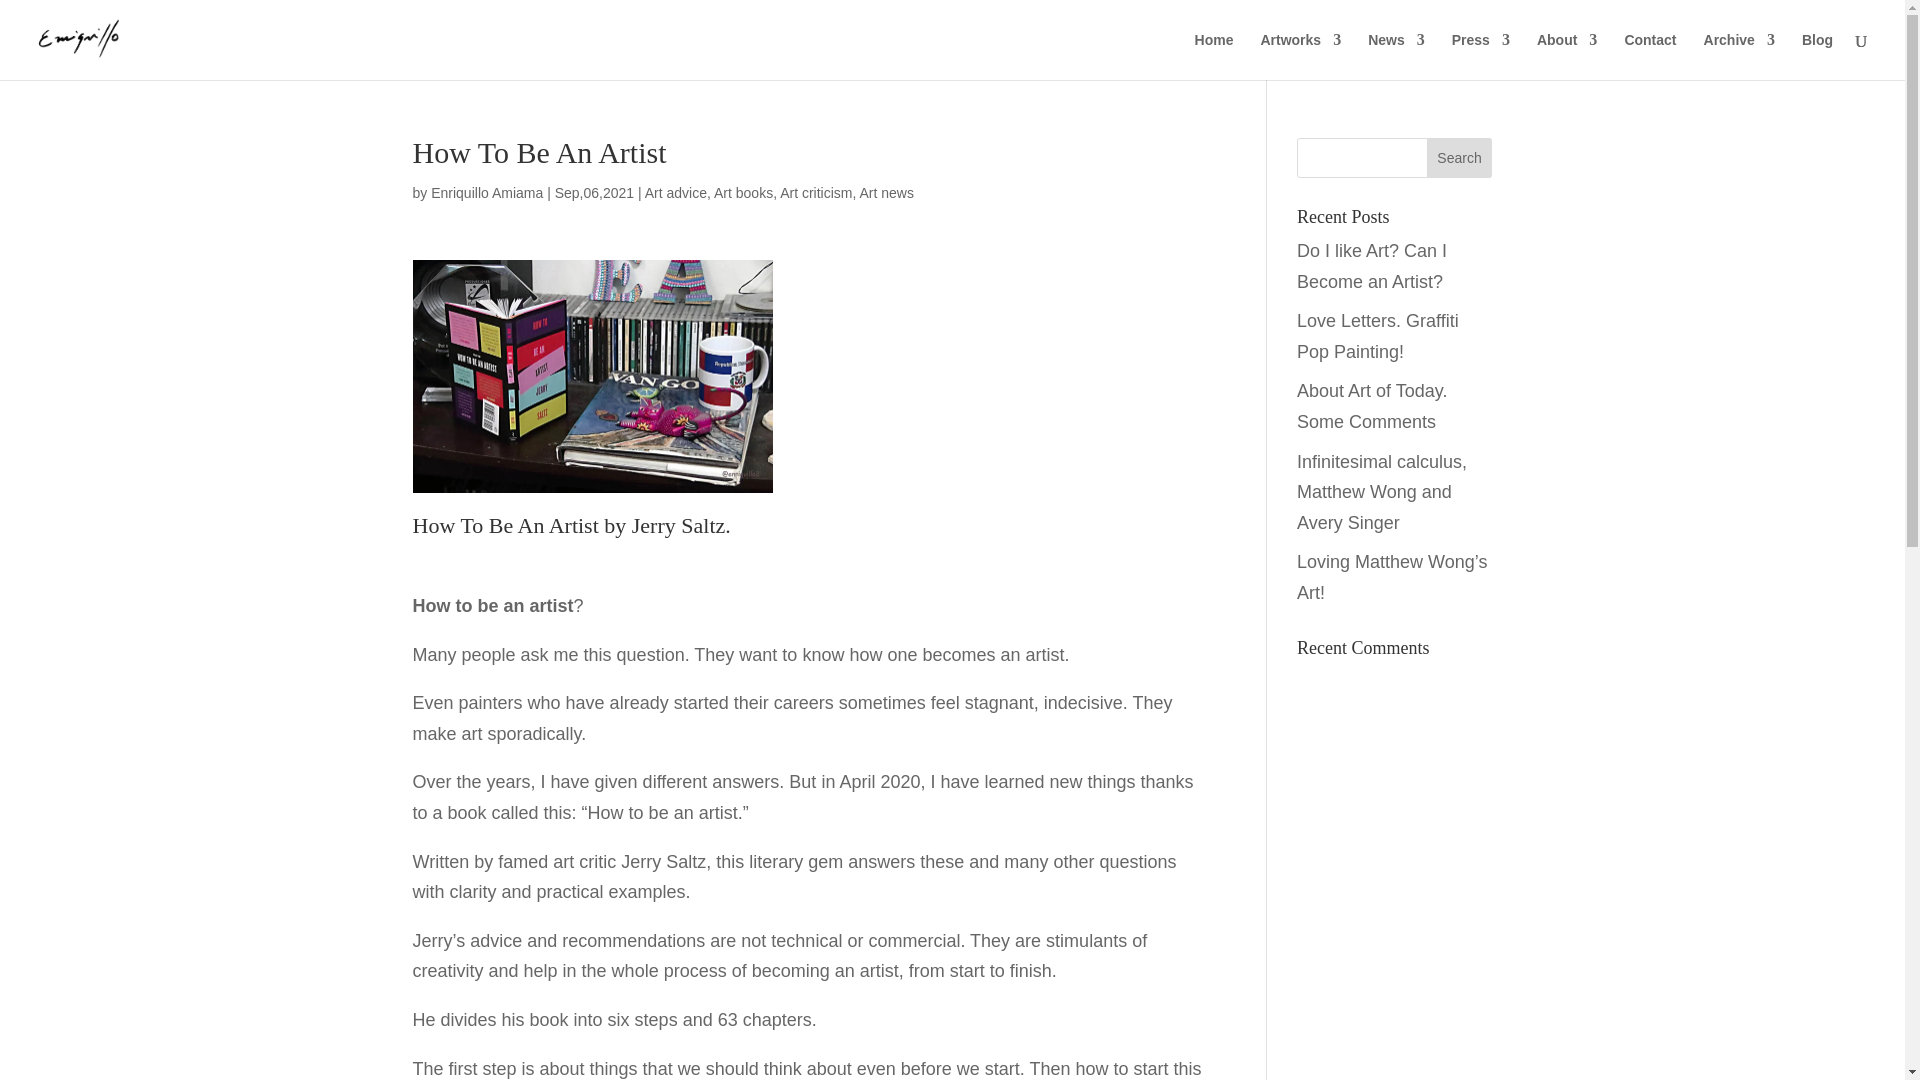 This screenshot has width=1920, height=1080. I want to click on Do I like Art? Can I Become an Artist?, so click(1372, 266).